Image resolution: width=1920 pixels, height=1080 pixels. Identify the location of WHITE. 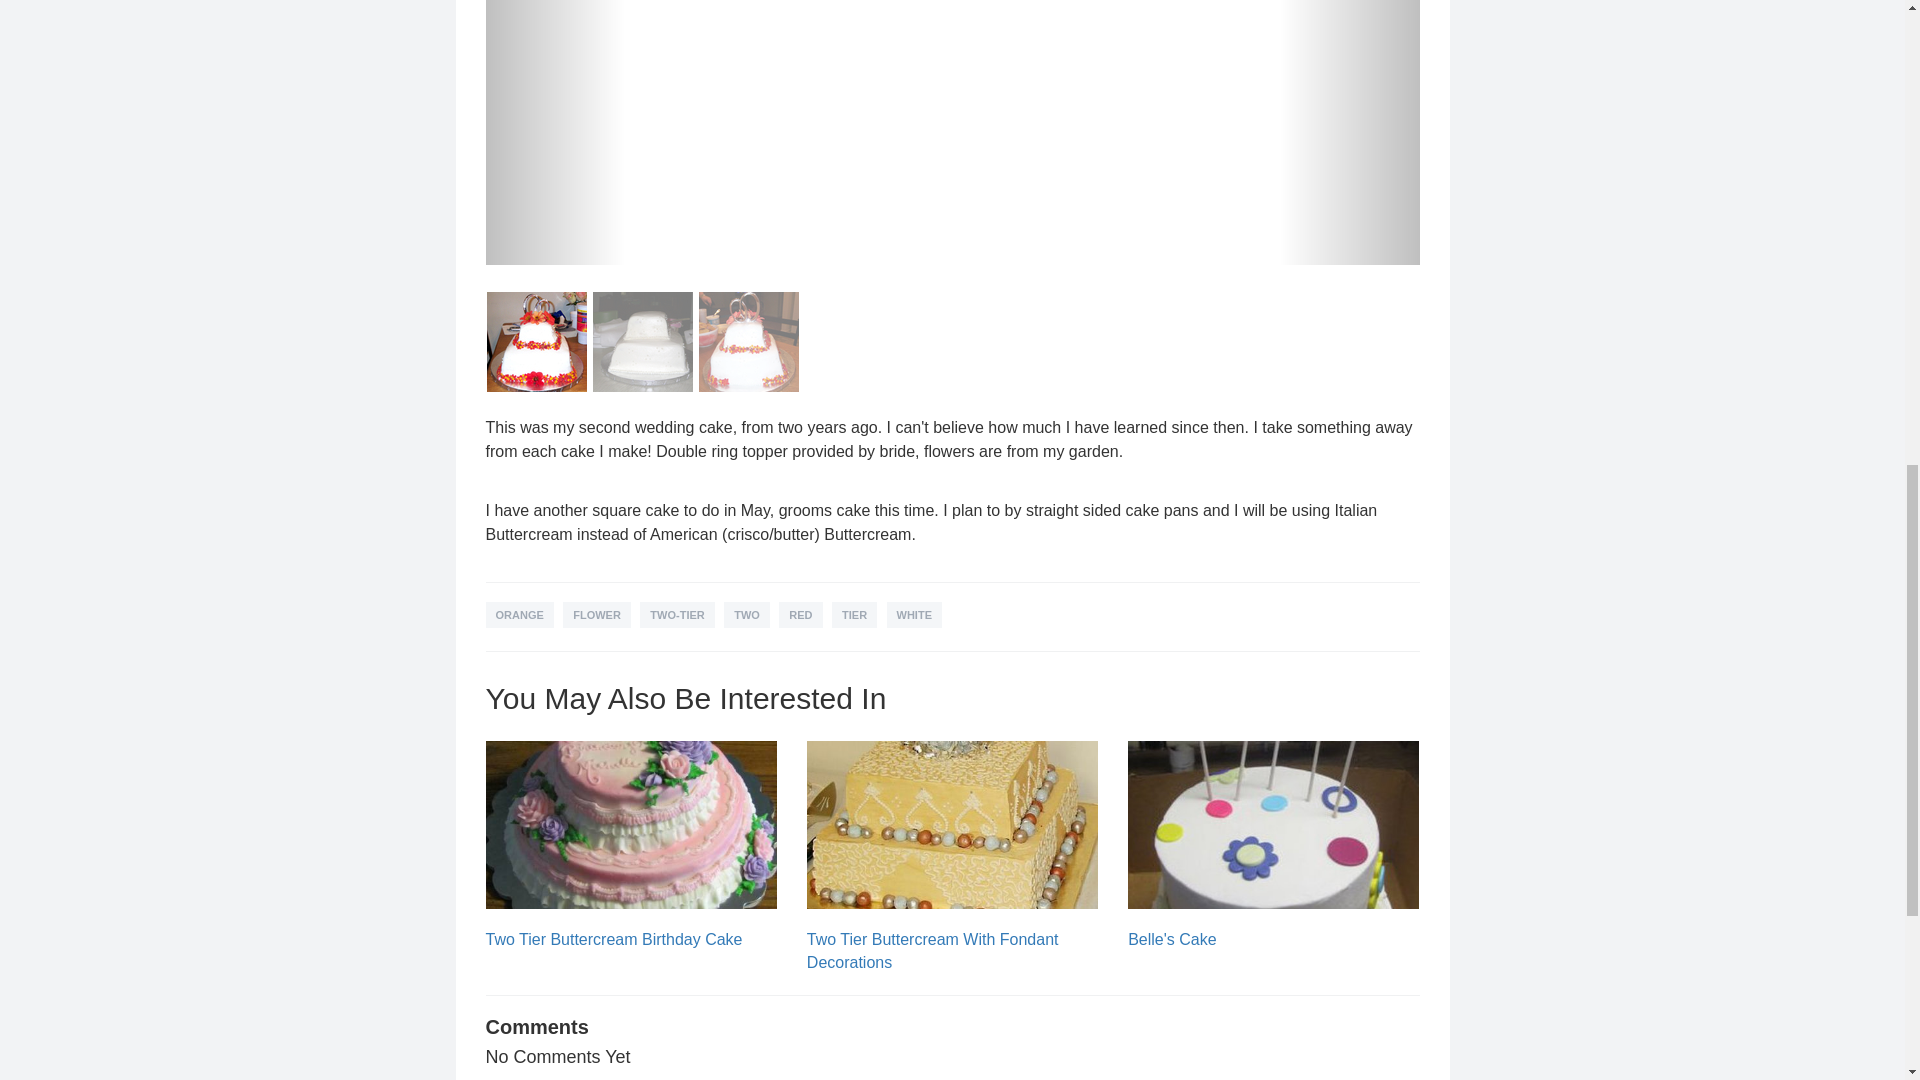
(914, 614).